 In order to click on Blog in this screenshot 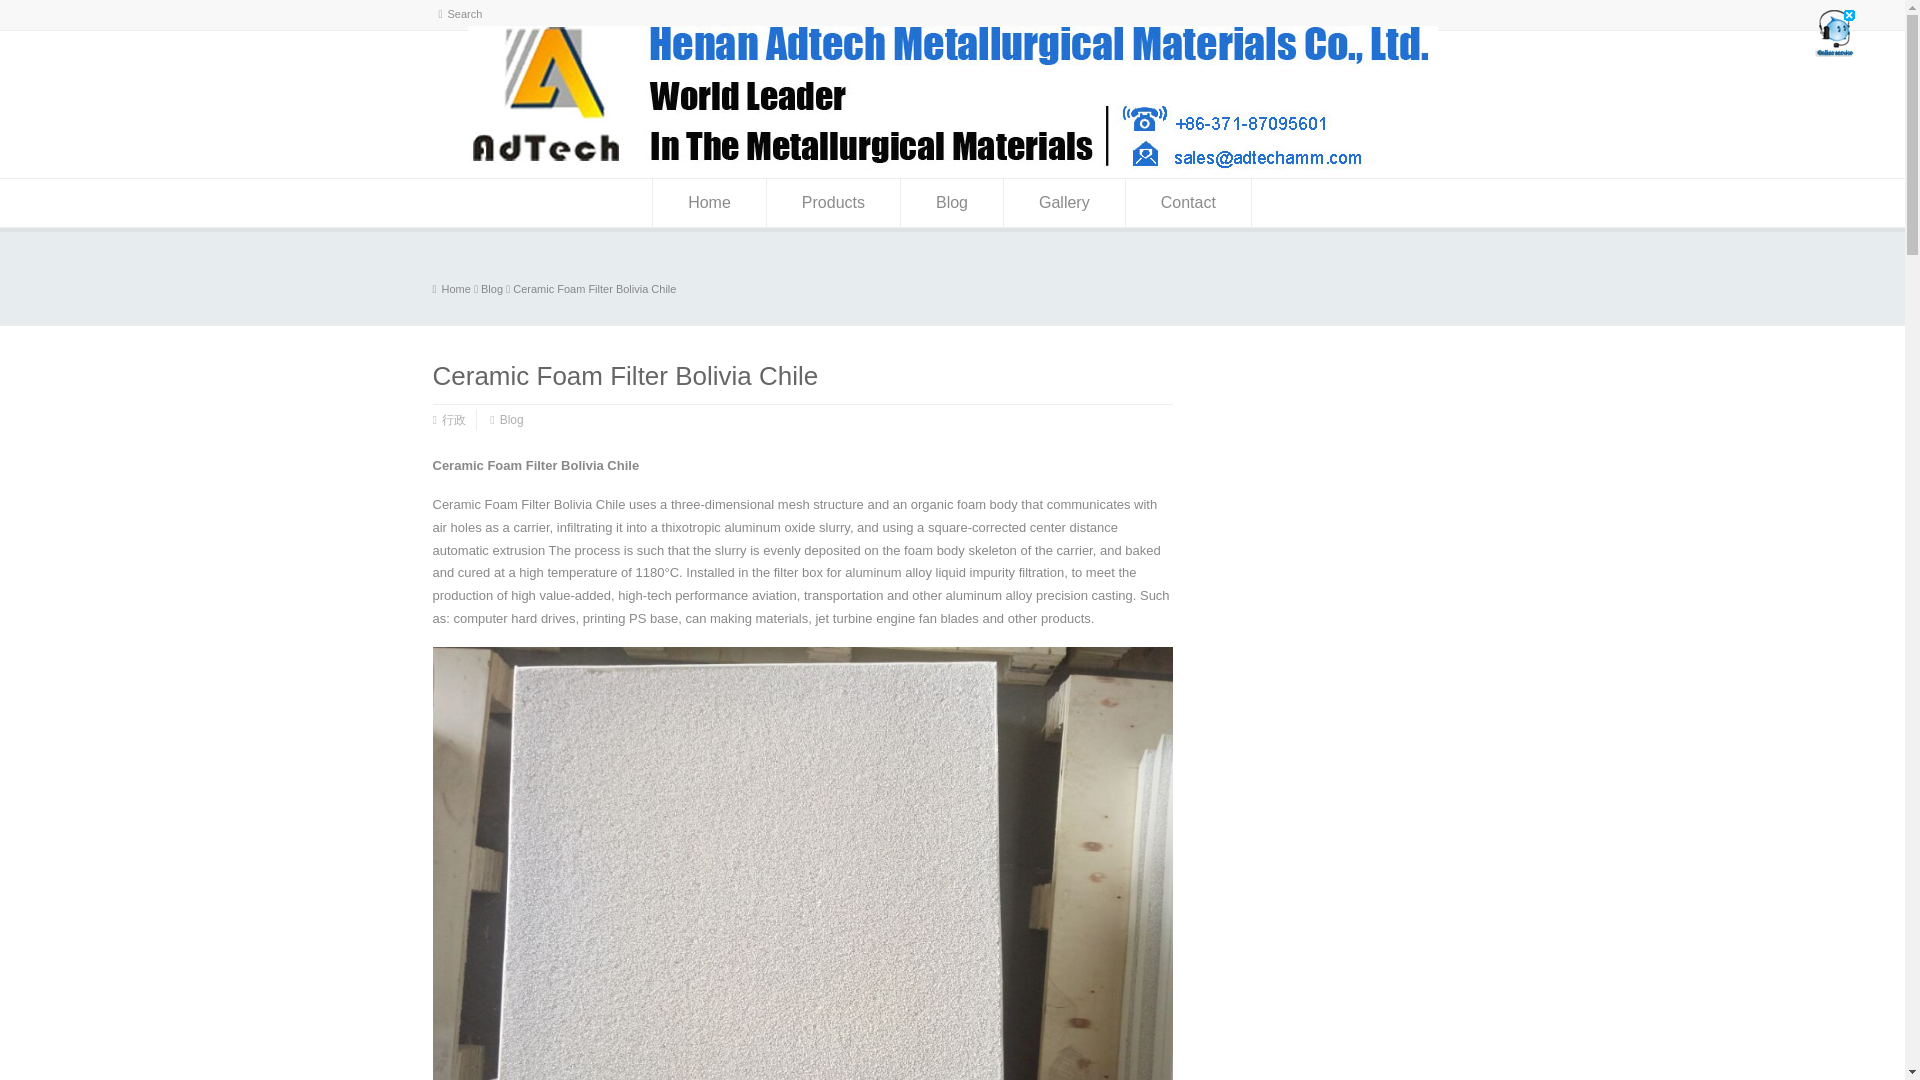, I will do `click(512, 420)`.